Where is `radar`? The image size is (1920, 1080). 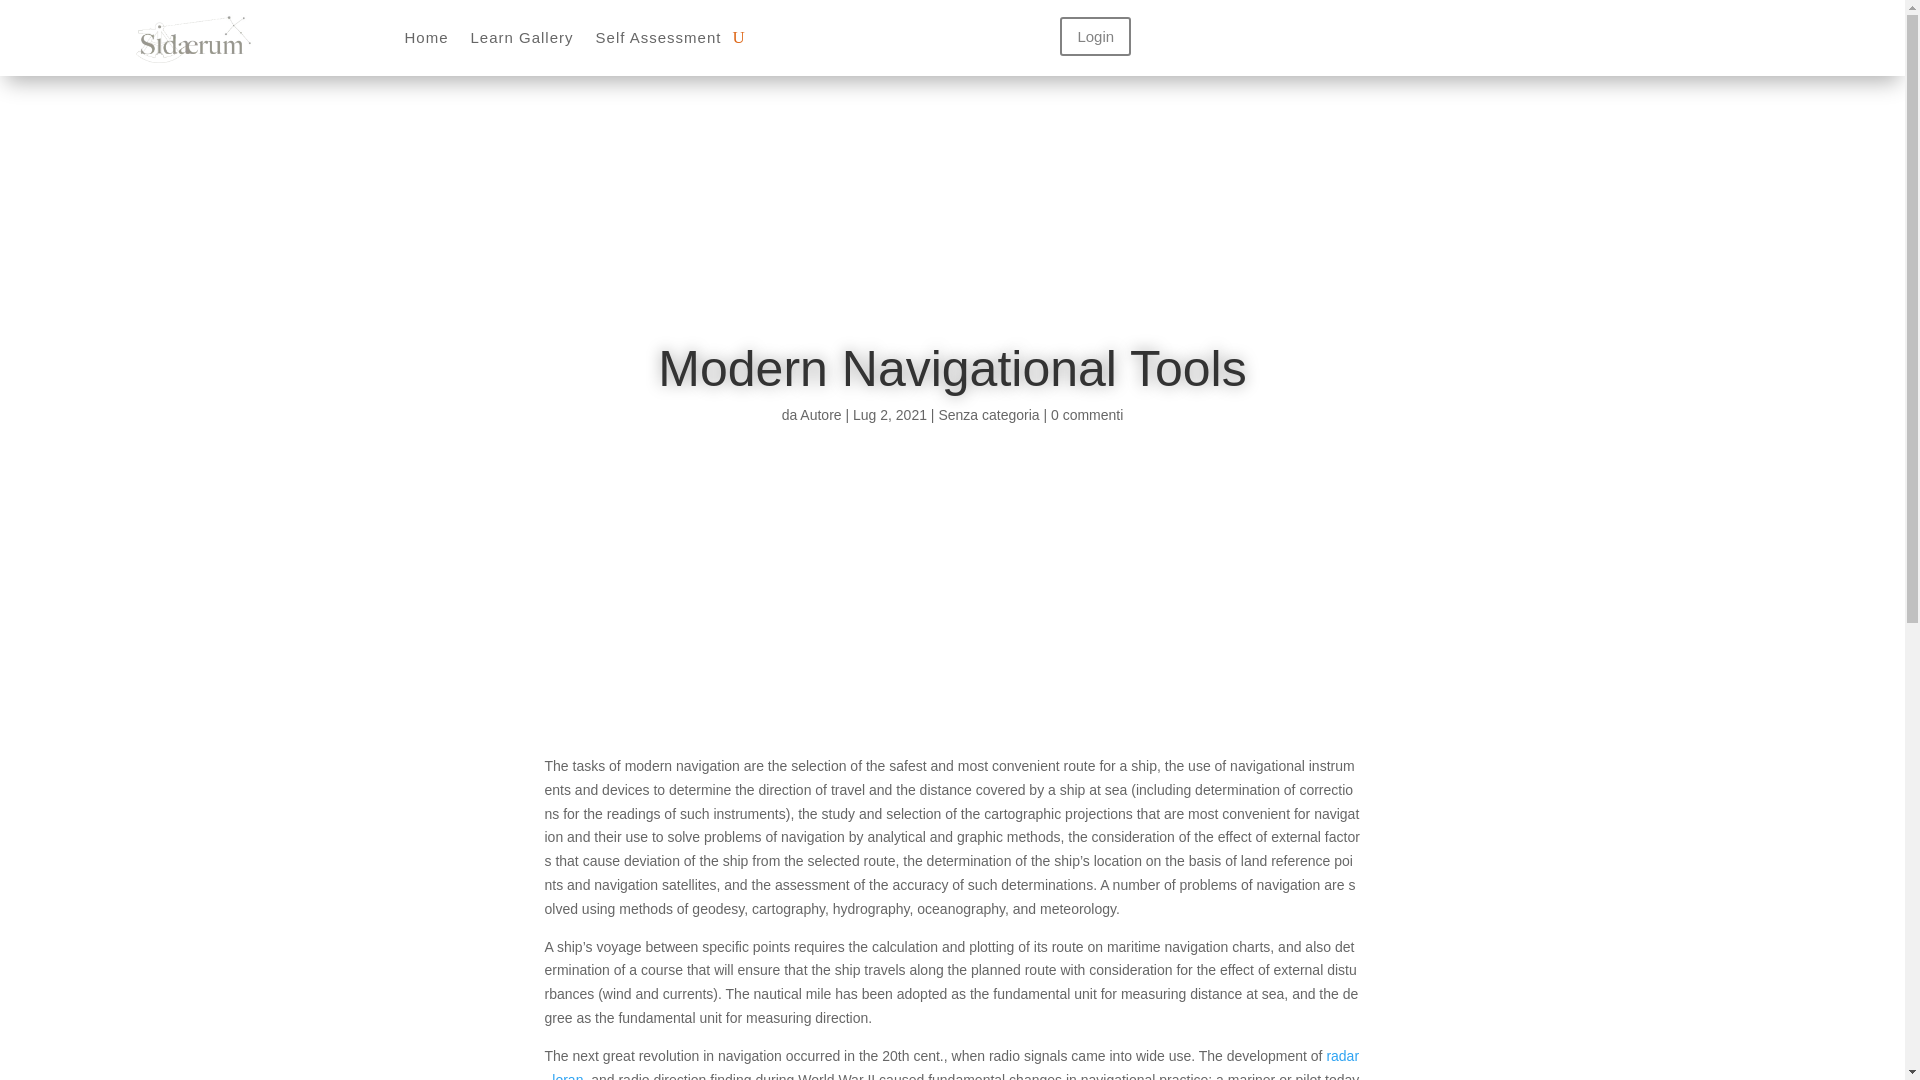 radar is located at coordinates (1342, 1055).